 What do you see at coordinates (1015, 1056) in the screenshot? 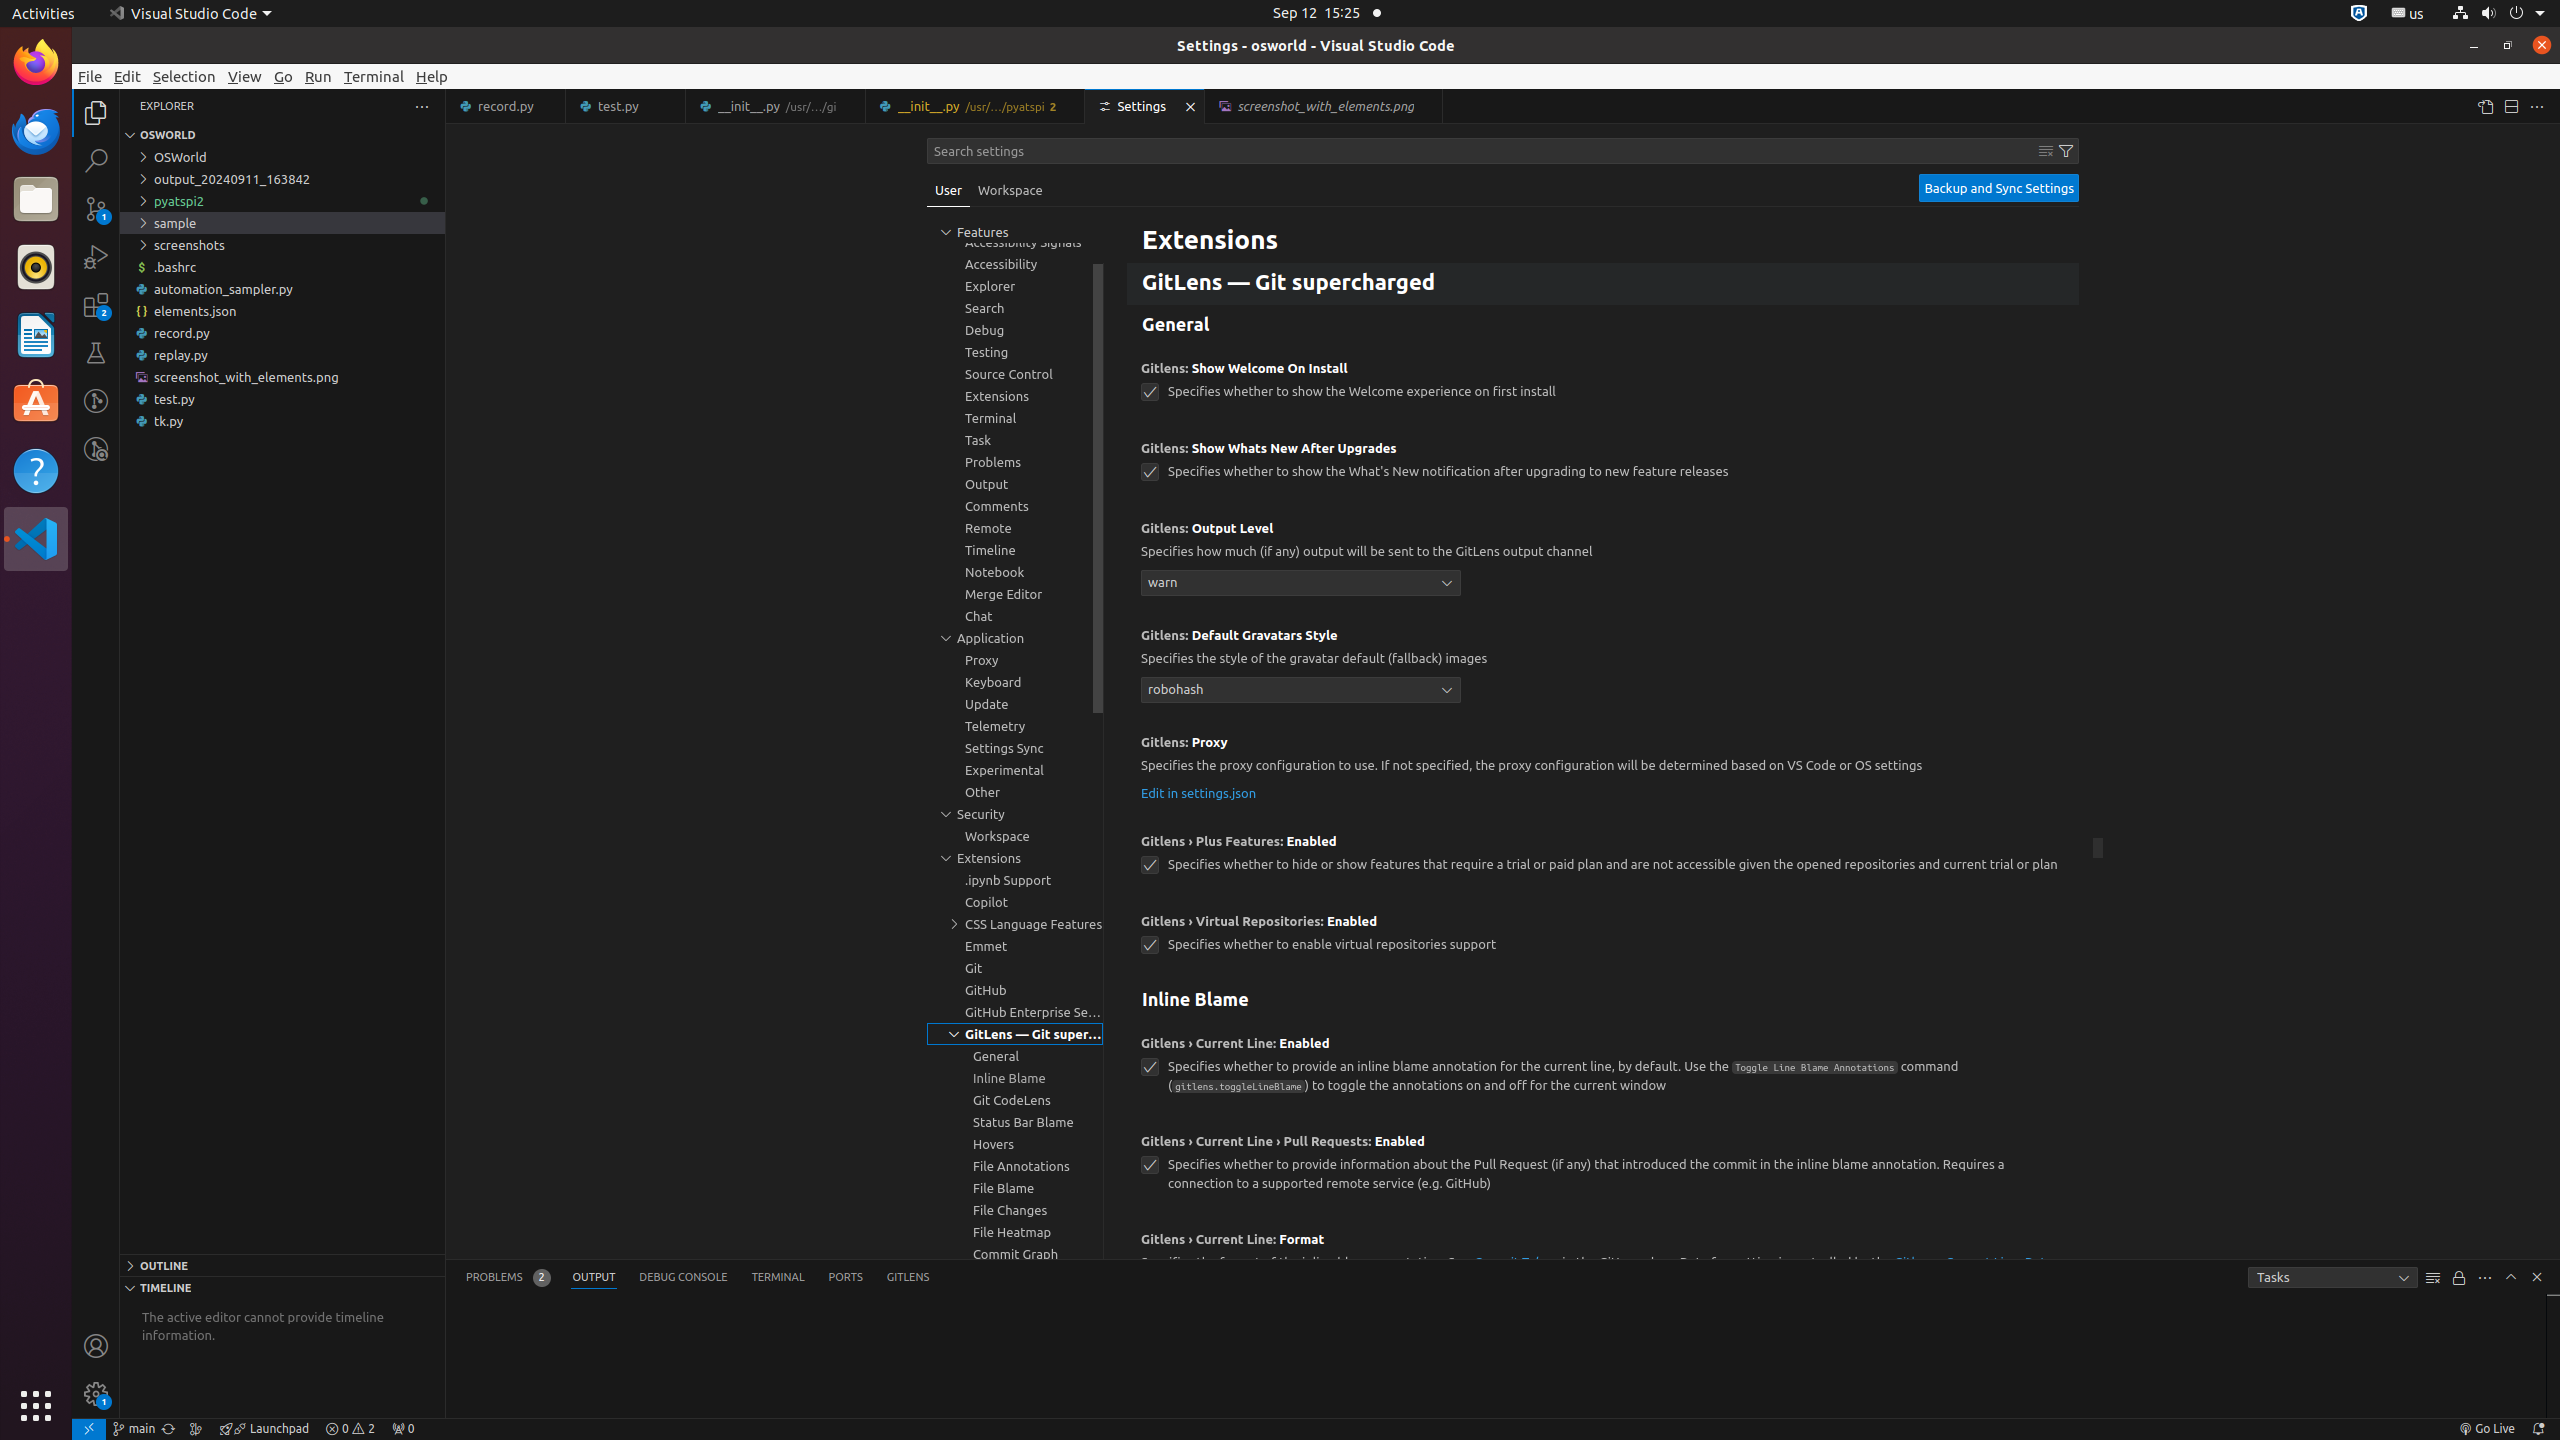
I see `General, group` at bounding box center [1015, 1056].